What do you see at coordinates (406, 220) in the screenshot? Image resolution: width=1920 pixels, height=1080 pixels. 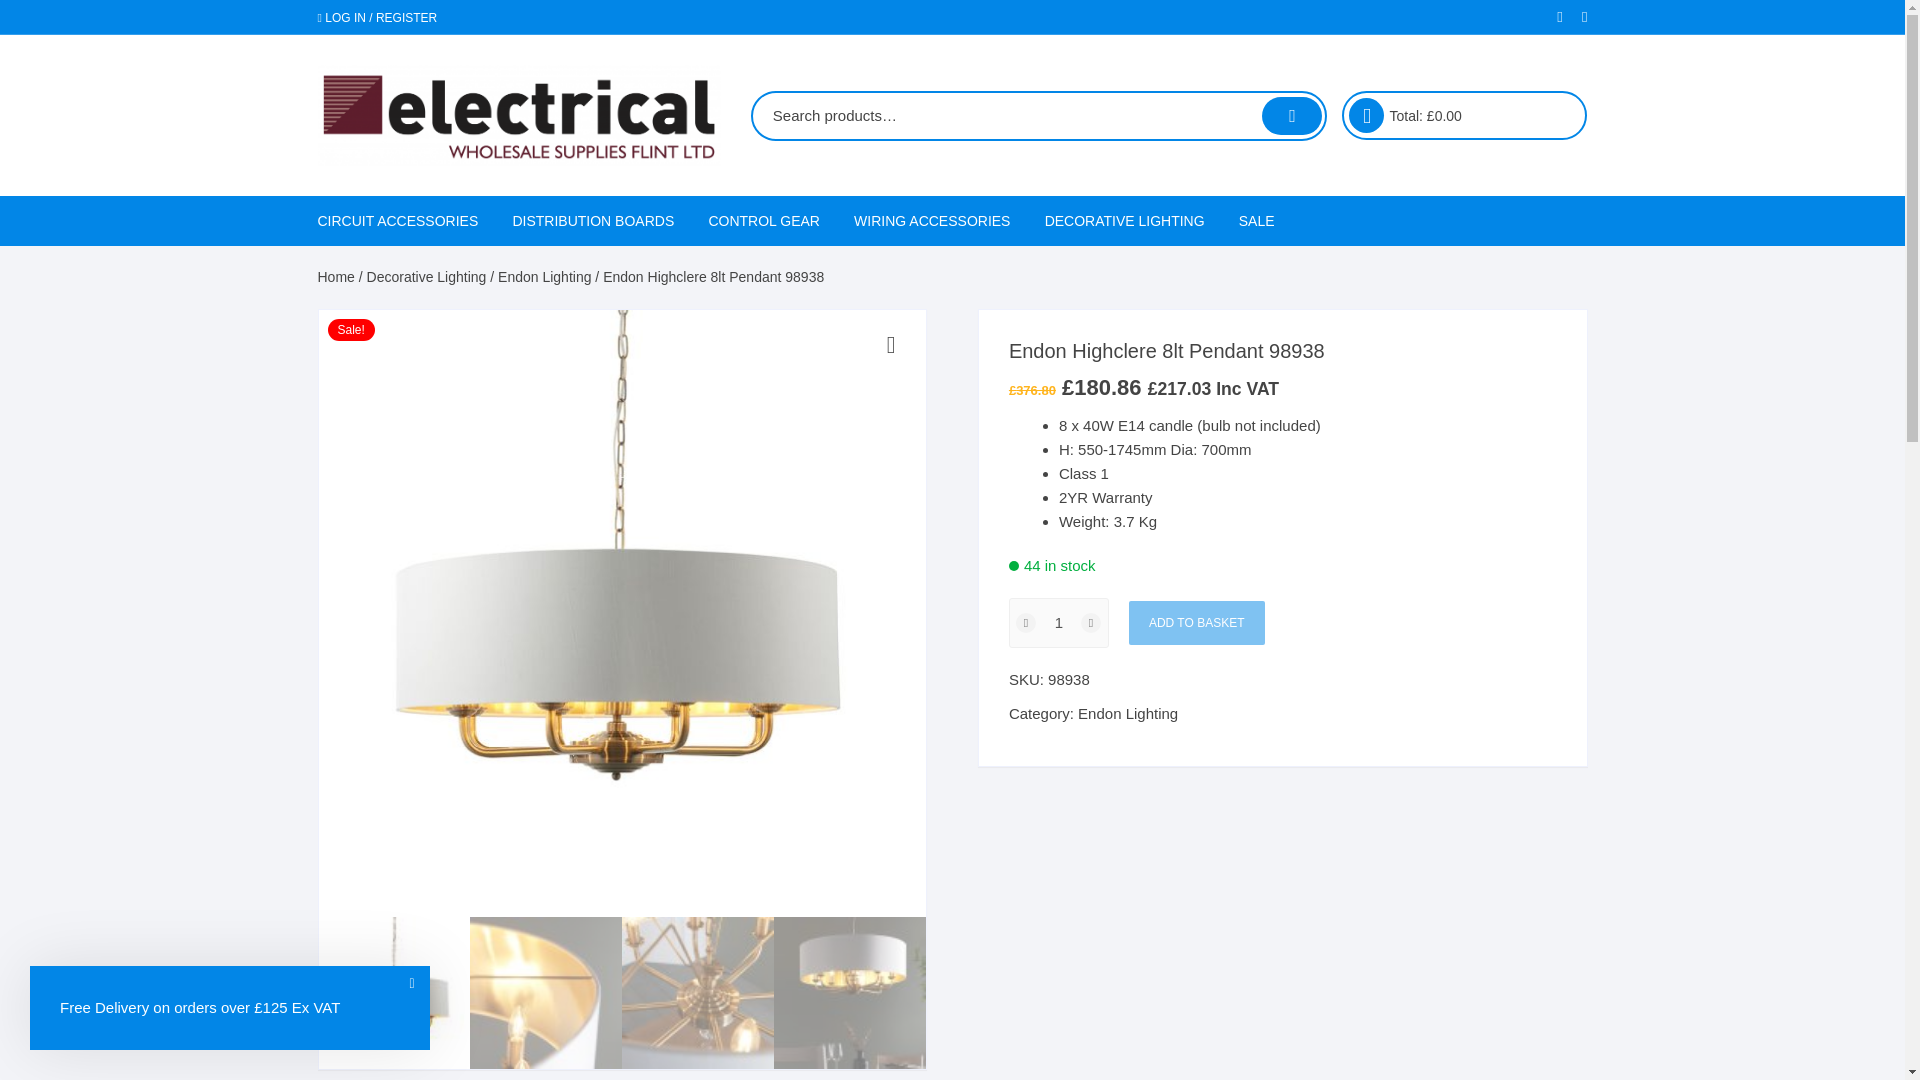 I see `CIRCUIT ACCESSORIES` at bounding box center [406, 220].